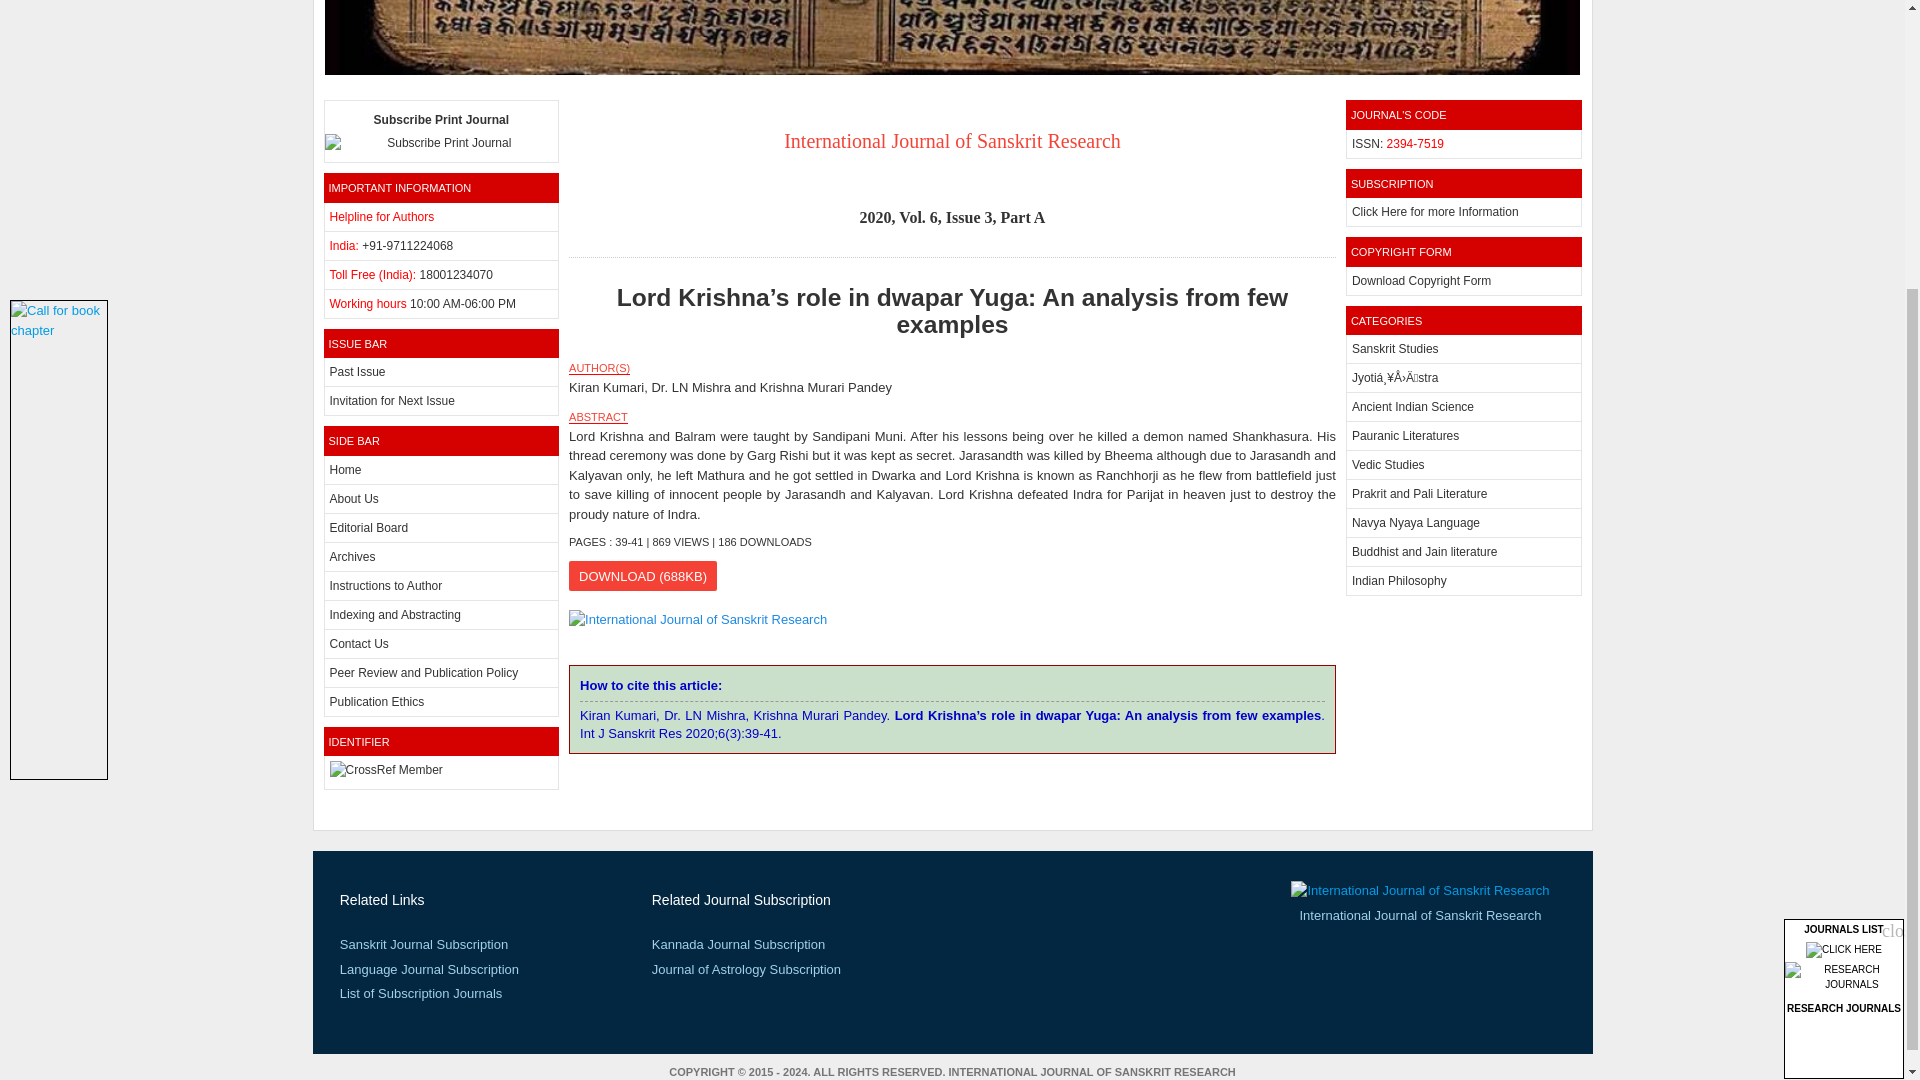 The image size is (1920, 1080). What do you see at coordinates (354, 499) in the screenshot?
I see `About Us` at bounding box center [354, 499].